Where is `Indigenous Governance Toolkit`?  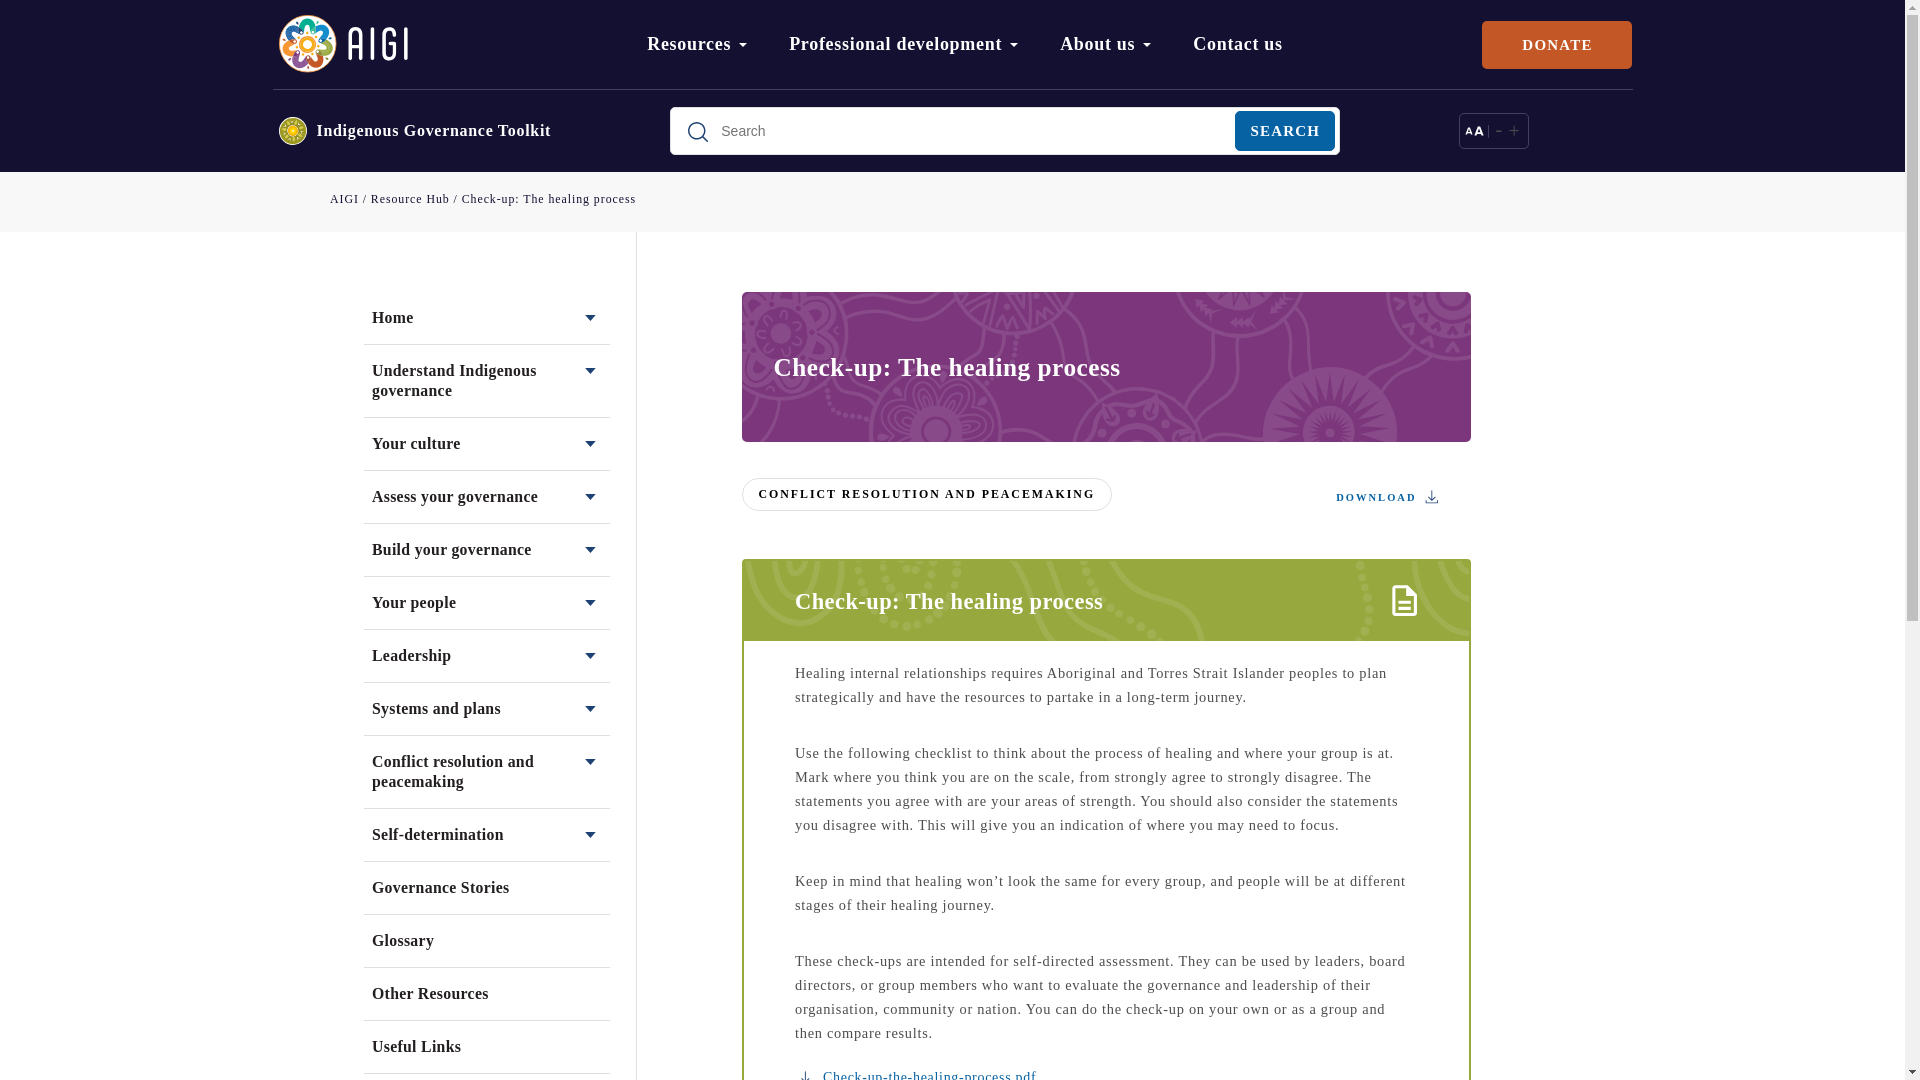
Indigenous Governance Toolkit is located at coordinates (434, 130).